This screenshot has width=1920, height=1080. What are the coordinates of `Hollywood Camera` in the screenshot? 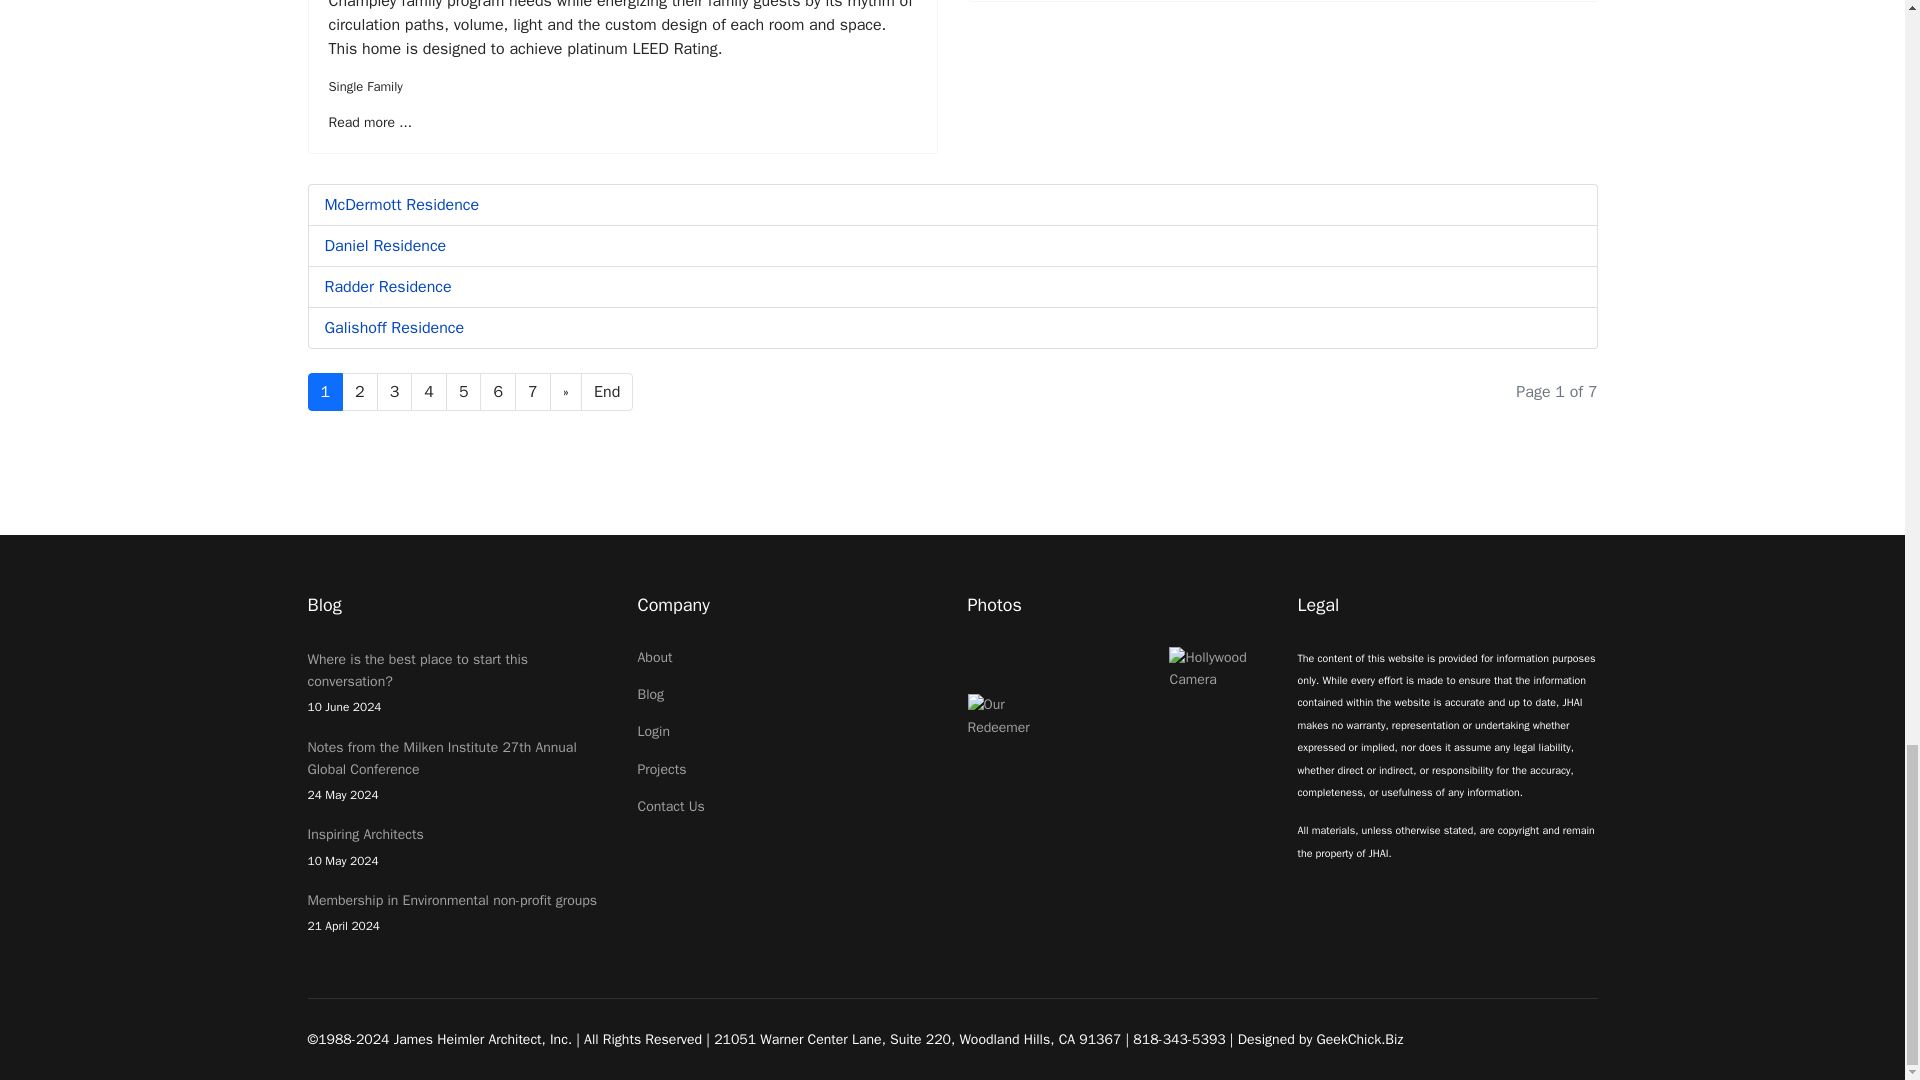 It's located at (1218, 669).